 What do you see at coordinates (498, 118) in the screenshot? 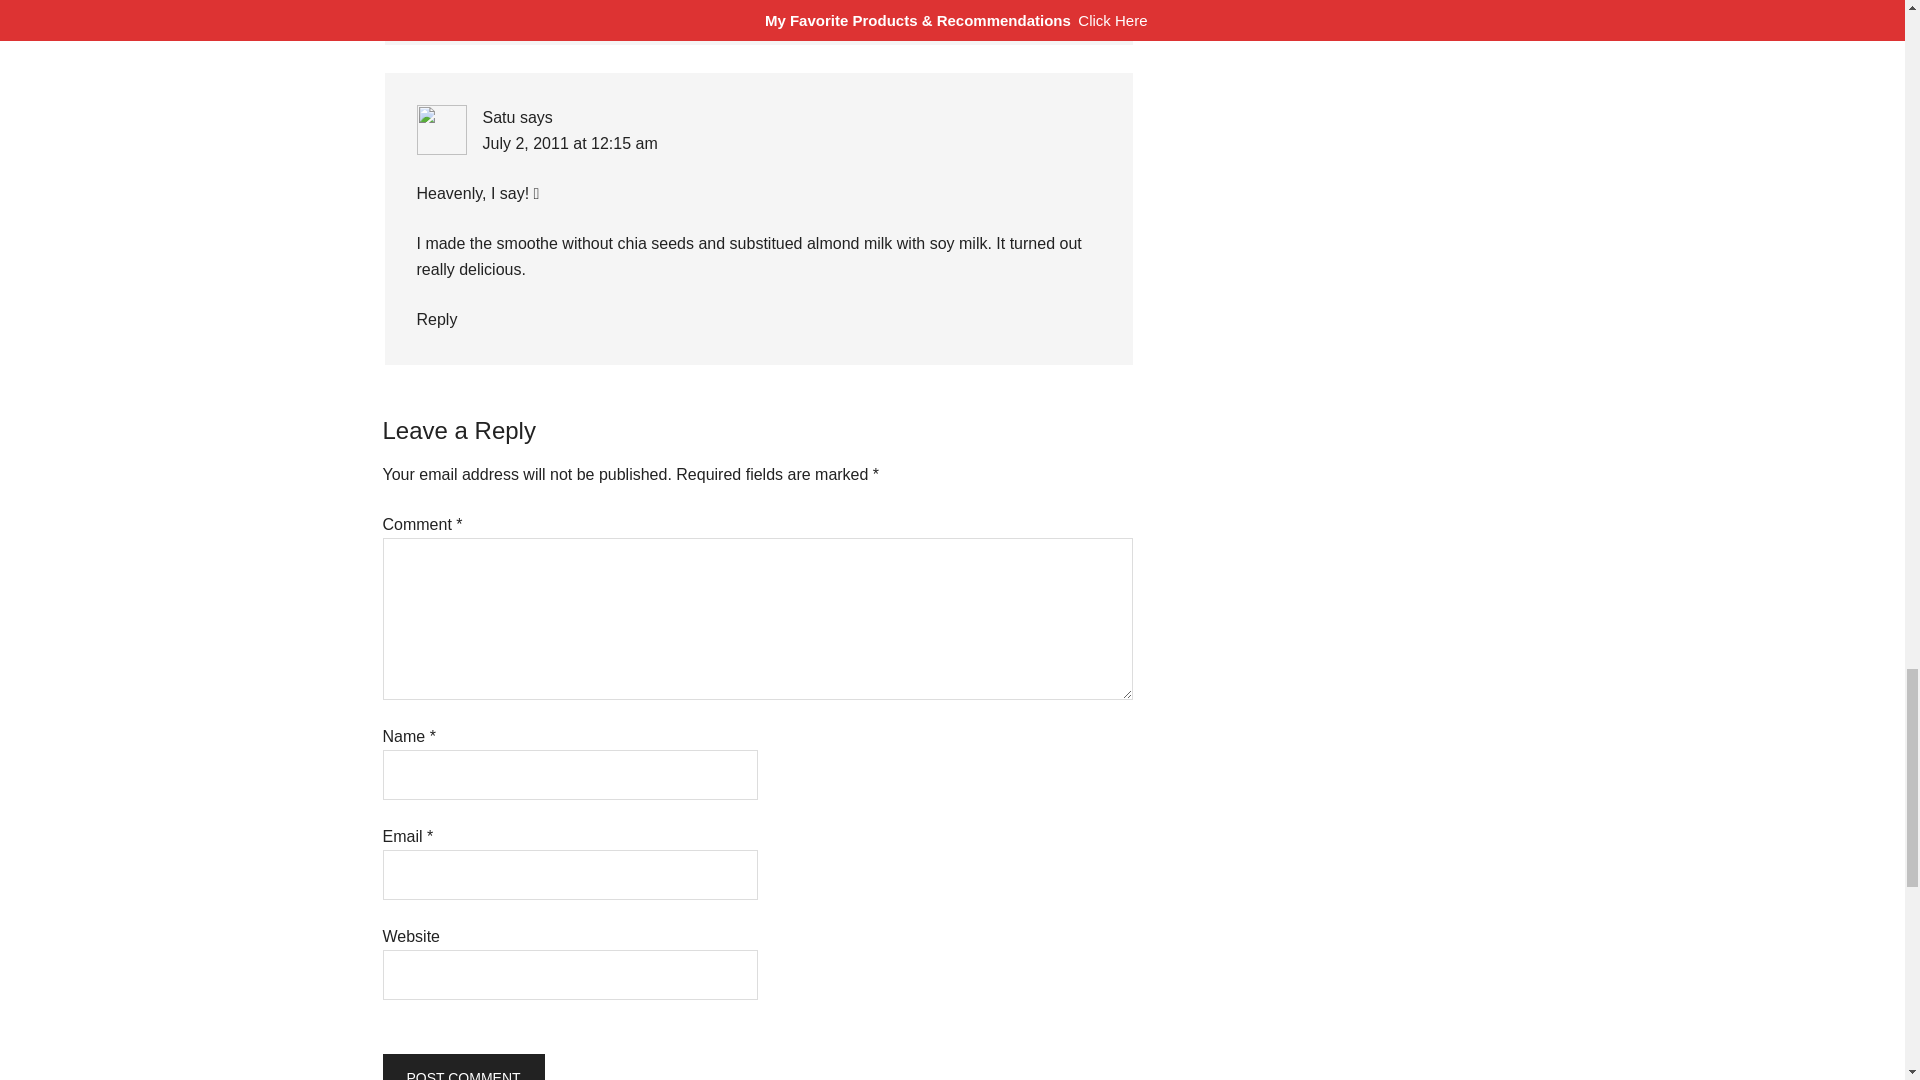
I see `Satu` at bounding box center [498, 118].